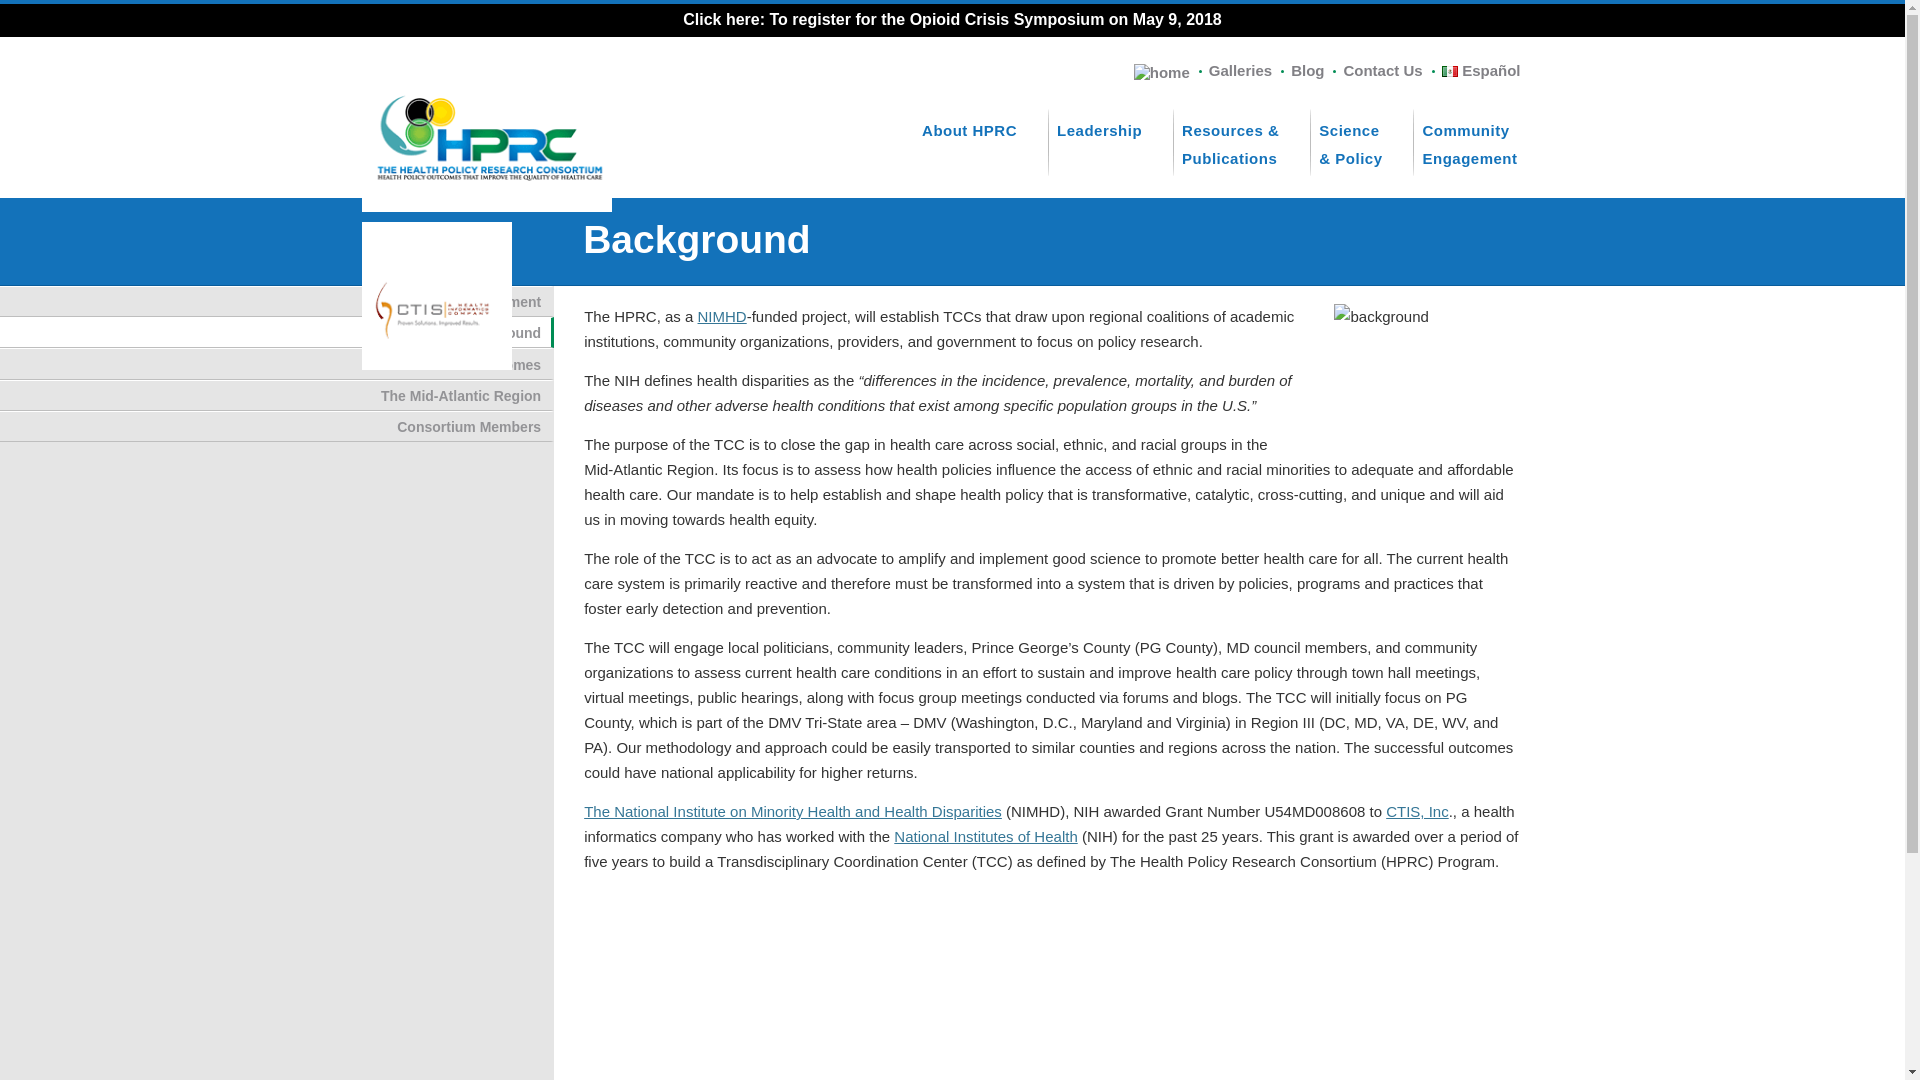 This screenshot has height=1080, width=1920. Describe the element at coordinates (277, 332) in the screenshot. I see `NIMHD` at that location.